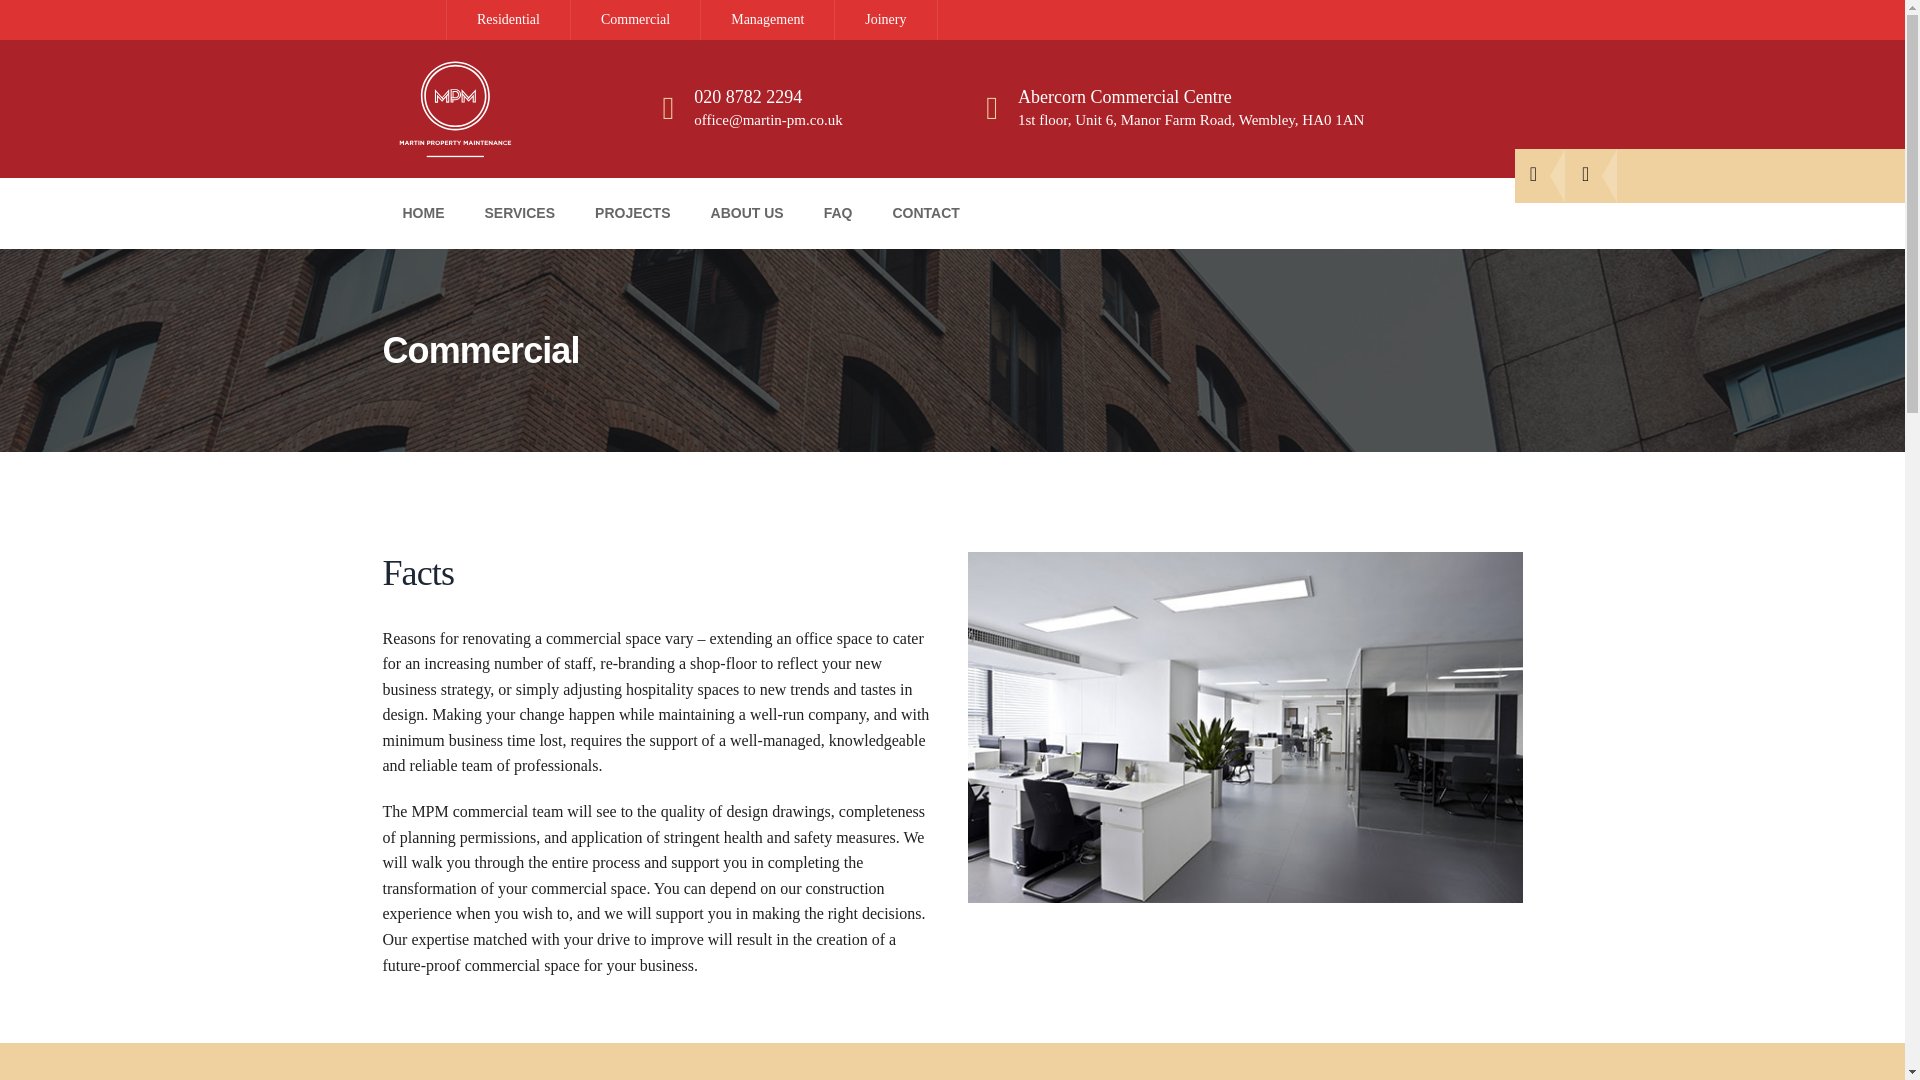 This screenshot has height=1080, width=1920. Describe the element at coordinates (925, 212) in the screenshot. I see `CONTACT` at that location.